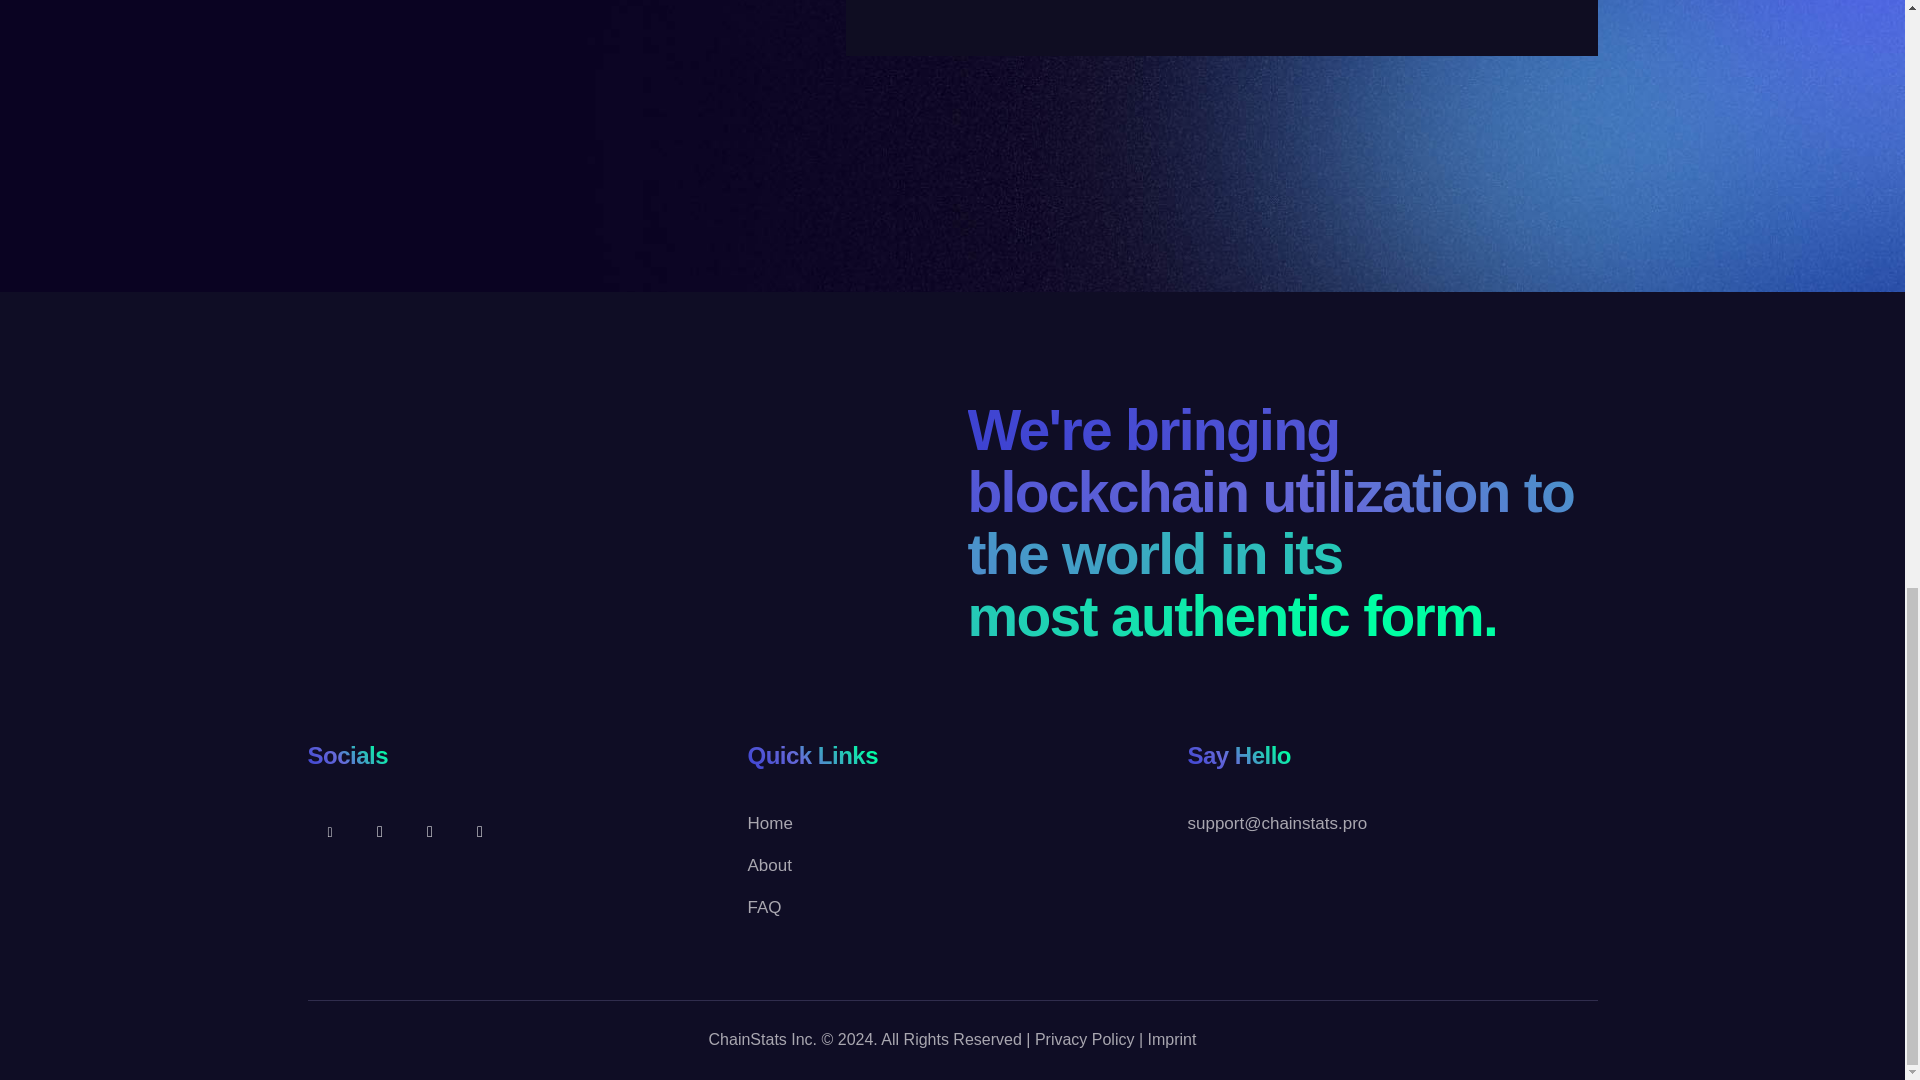  What do you see at coordinates (764, 908) in the screenshot?
I see `FAQ` at bounding box center [764, 908].